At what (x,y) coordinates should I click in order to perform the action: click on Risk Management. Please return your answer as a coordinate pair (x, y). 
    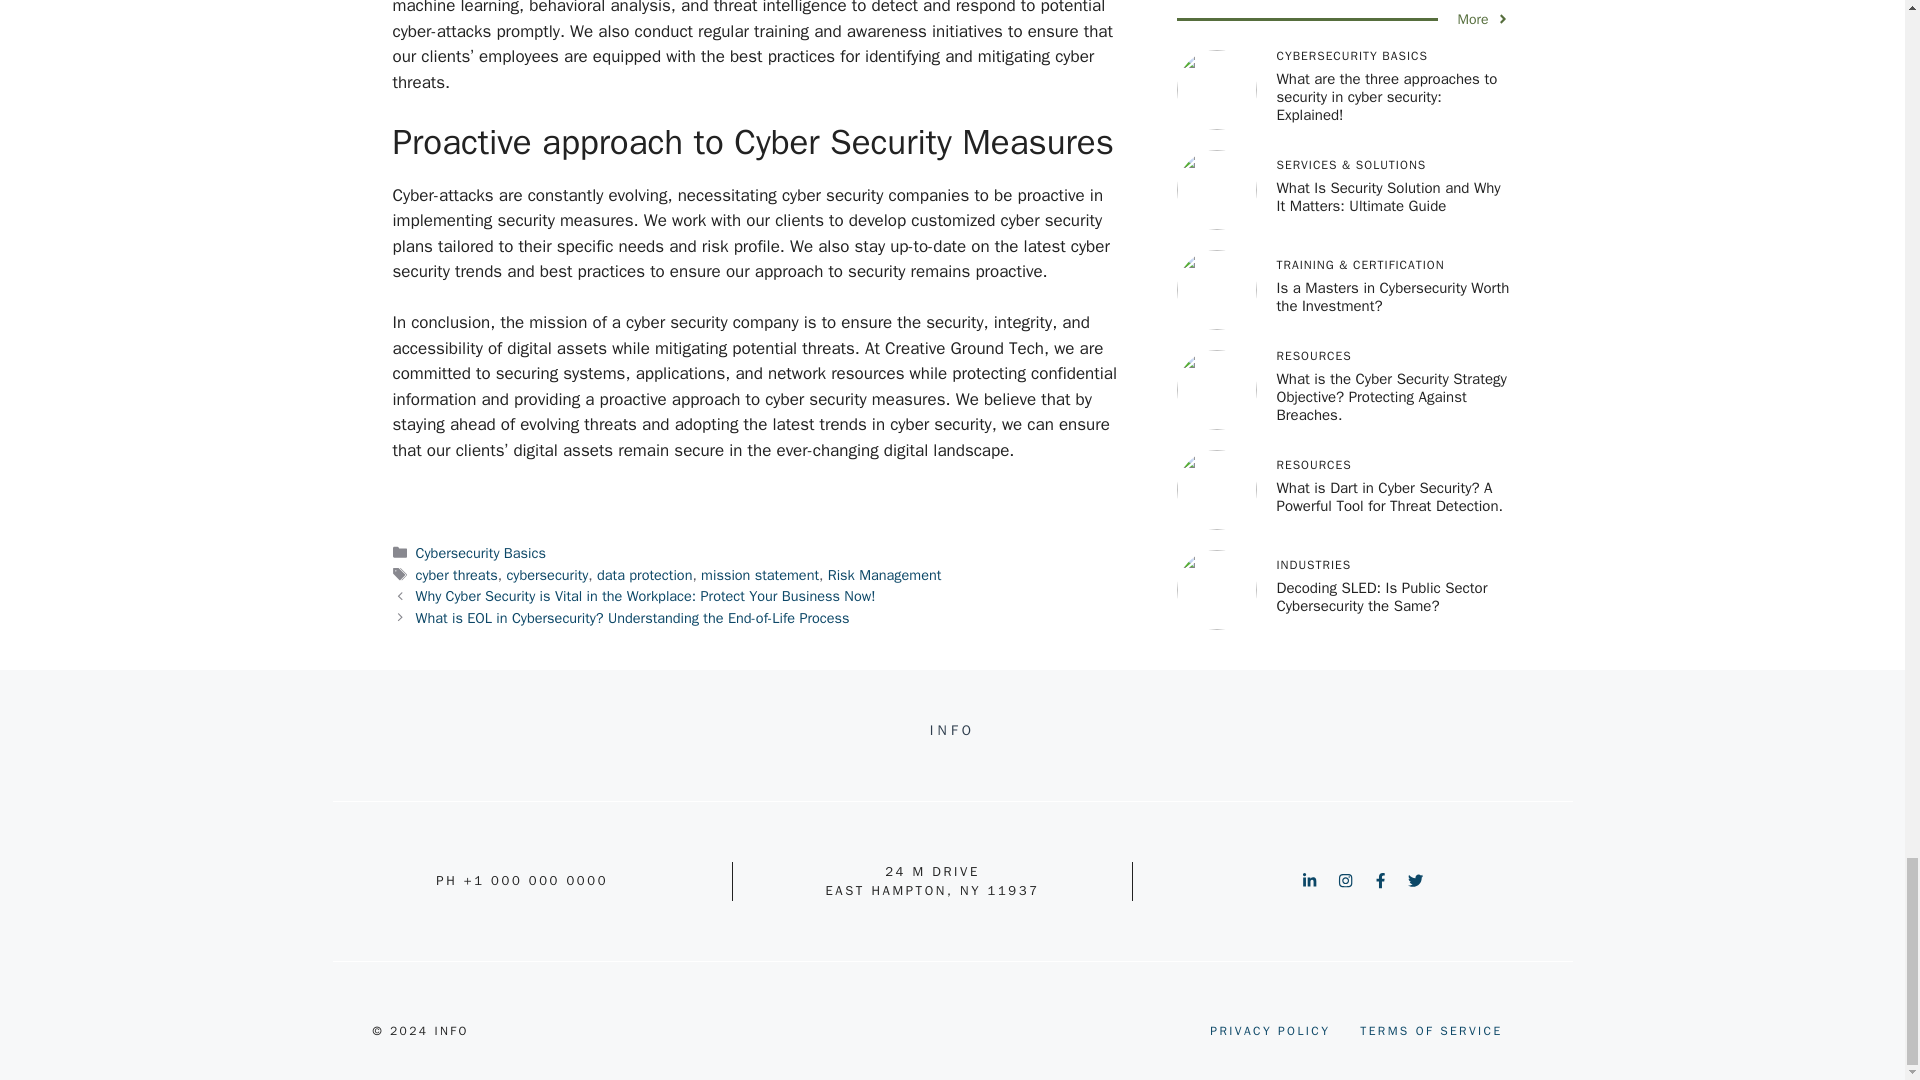
    Looking at the image, I should click on (884, 574).